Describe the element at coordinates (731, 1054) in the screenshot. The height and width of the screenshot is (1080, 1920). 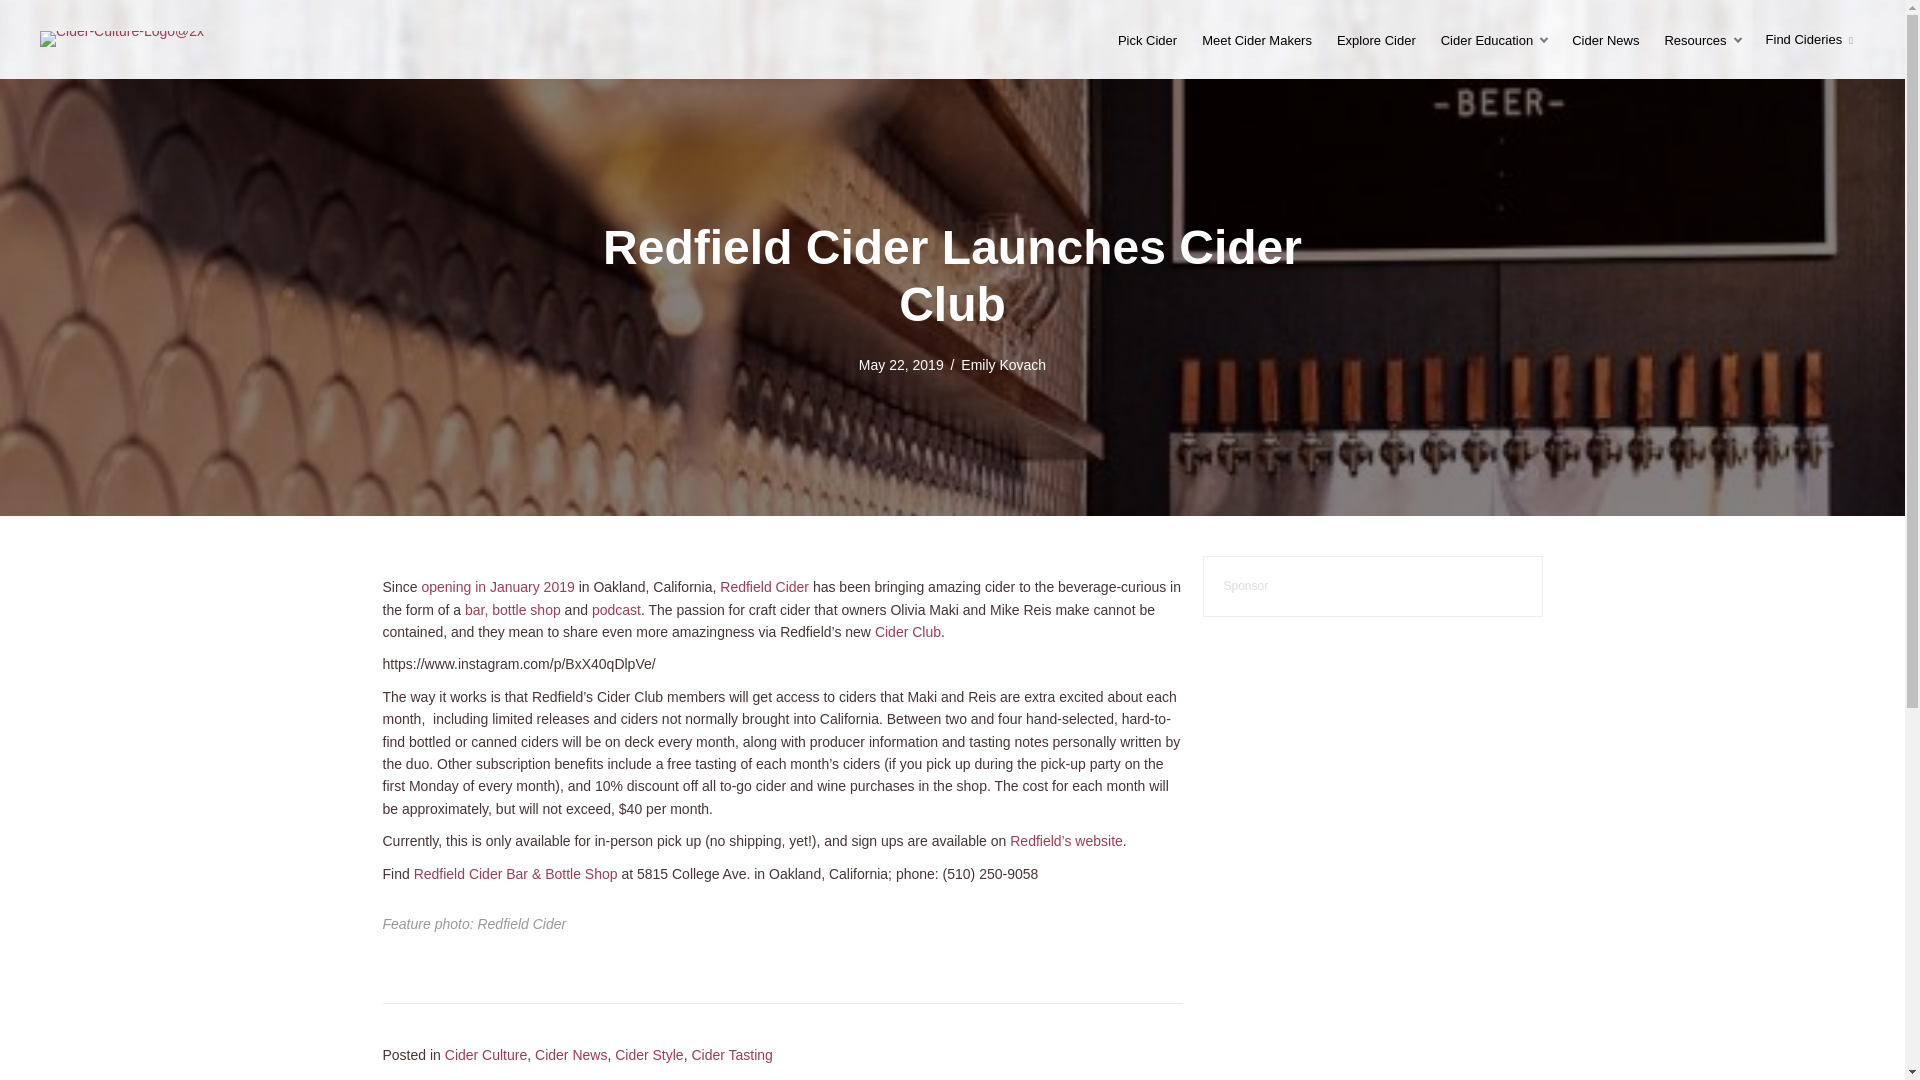
I see `Cider Tasting` at that location.